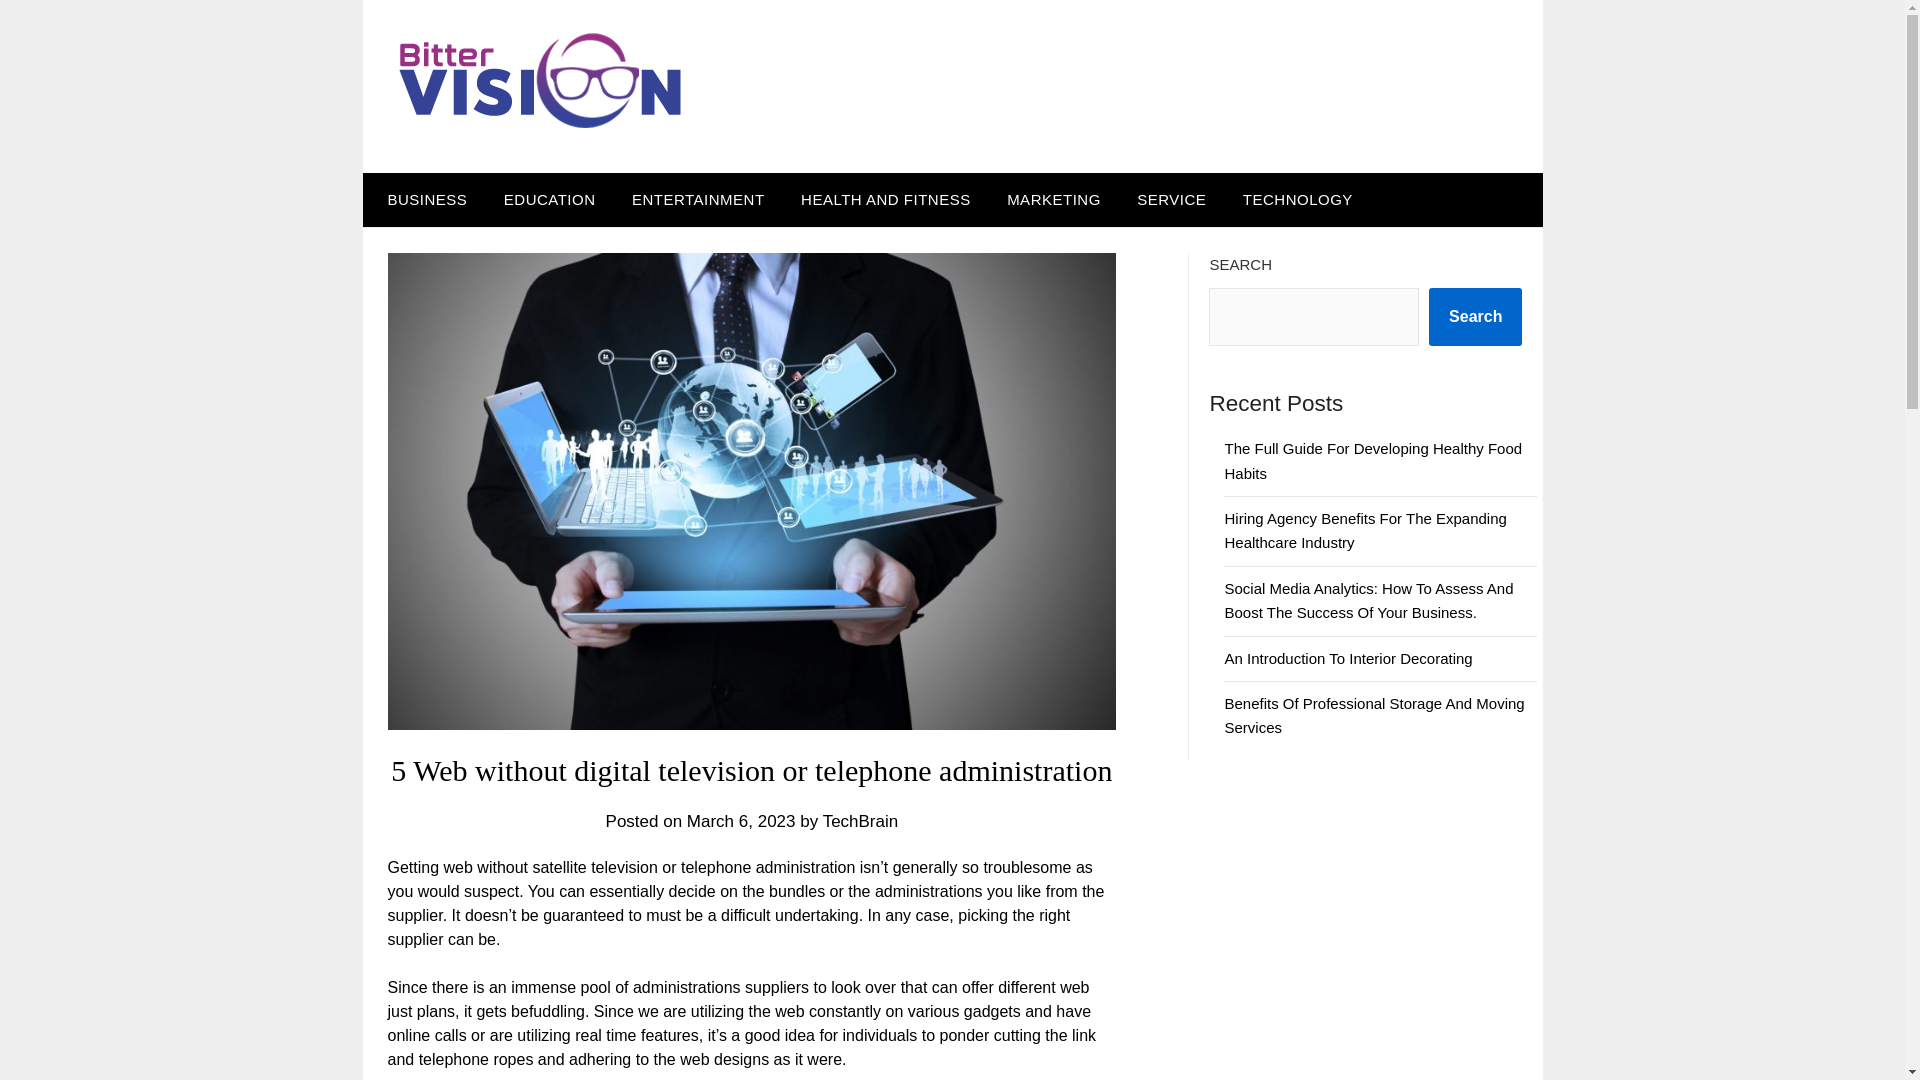 The width and height of the screenshot is (1920, 1080). What do you see at coordinates (1297, 199) in the screenshot?
I see `TECHNOLOGY` at bounding box center [1297, 199].